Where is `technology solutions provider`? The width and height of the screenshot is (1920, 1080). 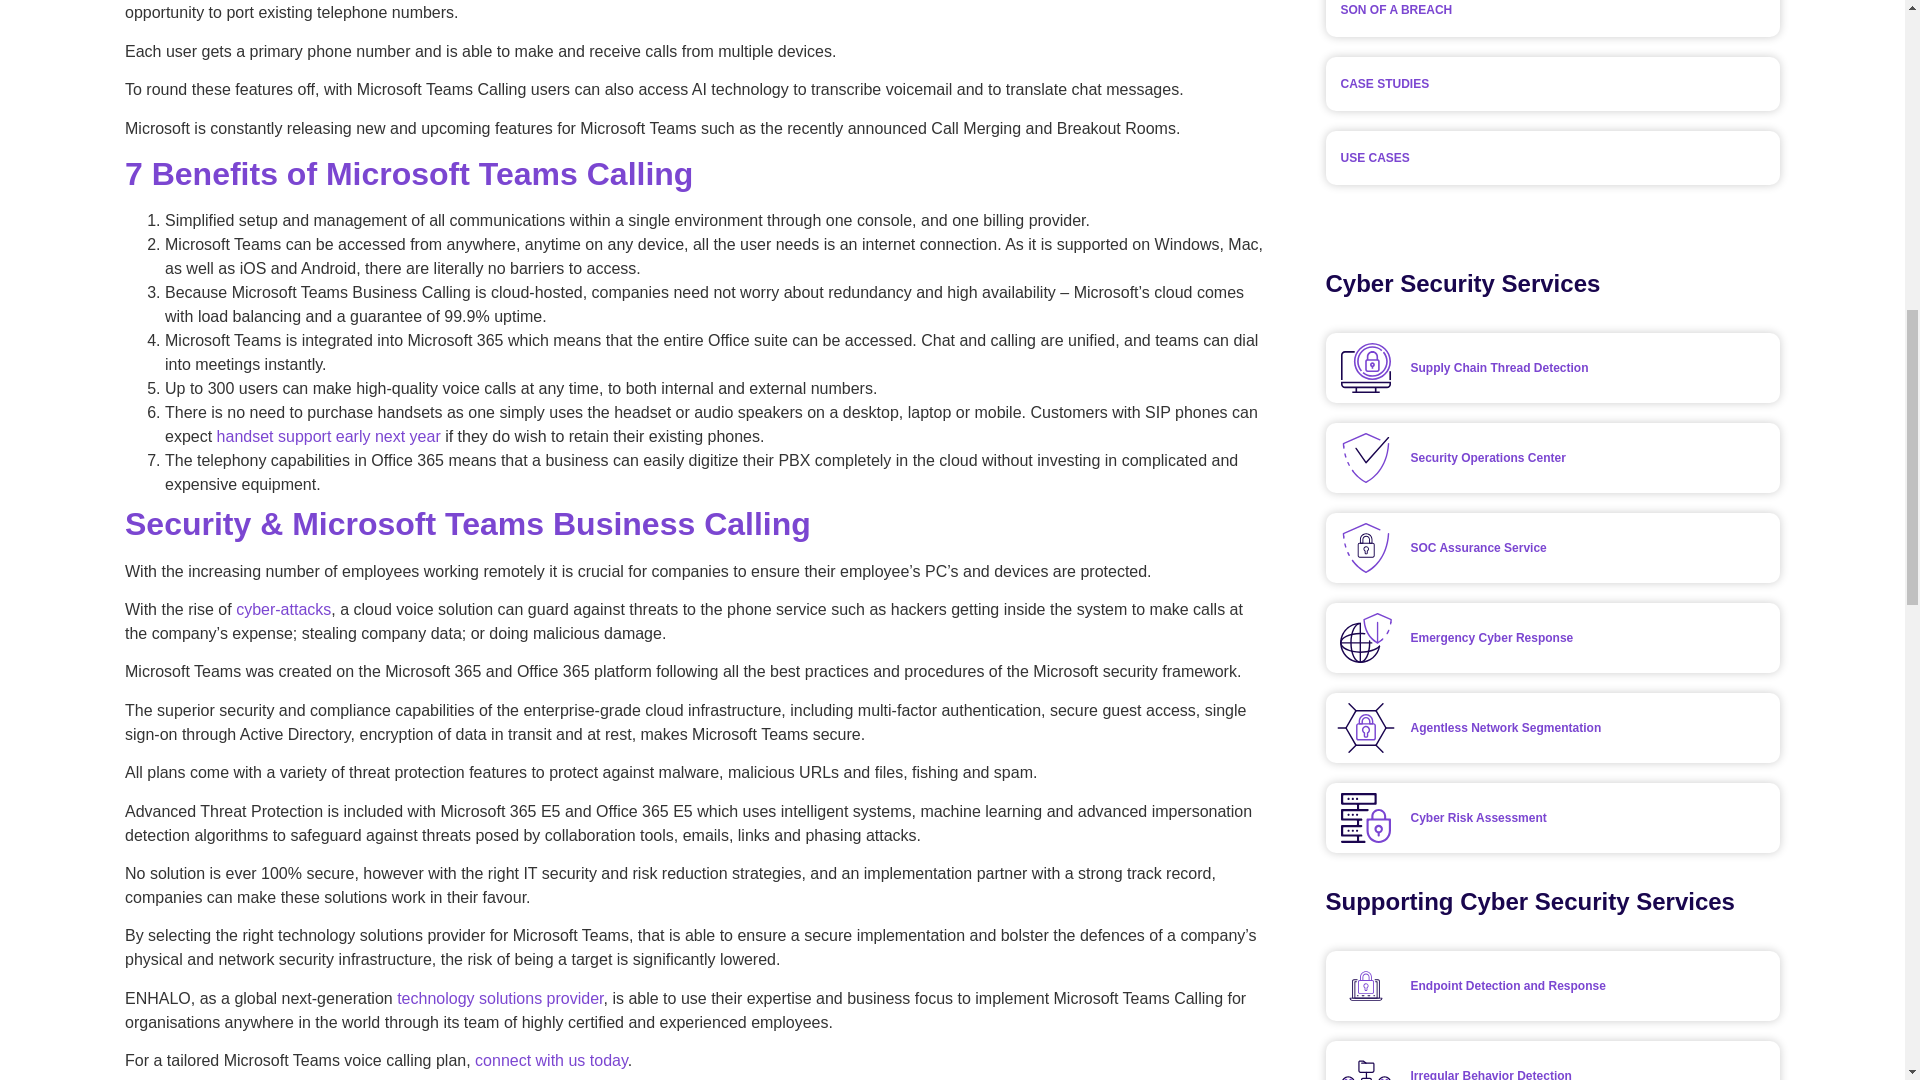 technology solutions provider is located at coordinates (500, 998).